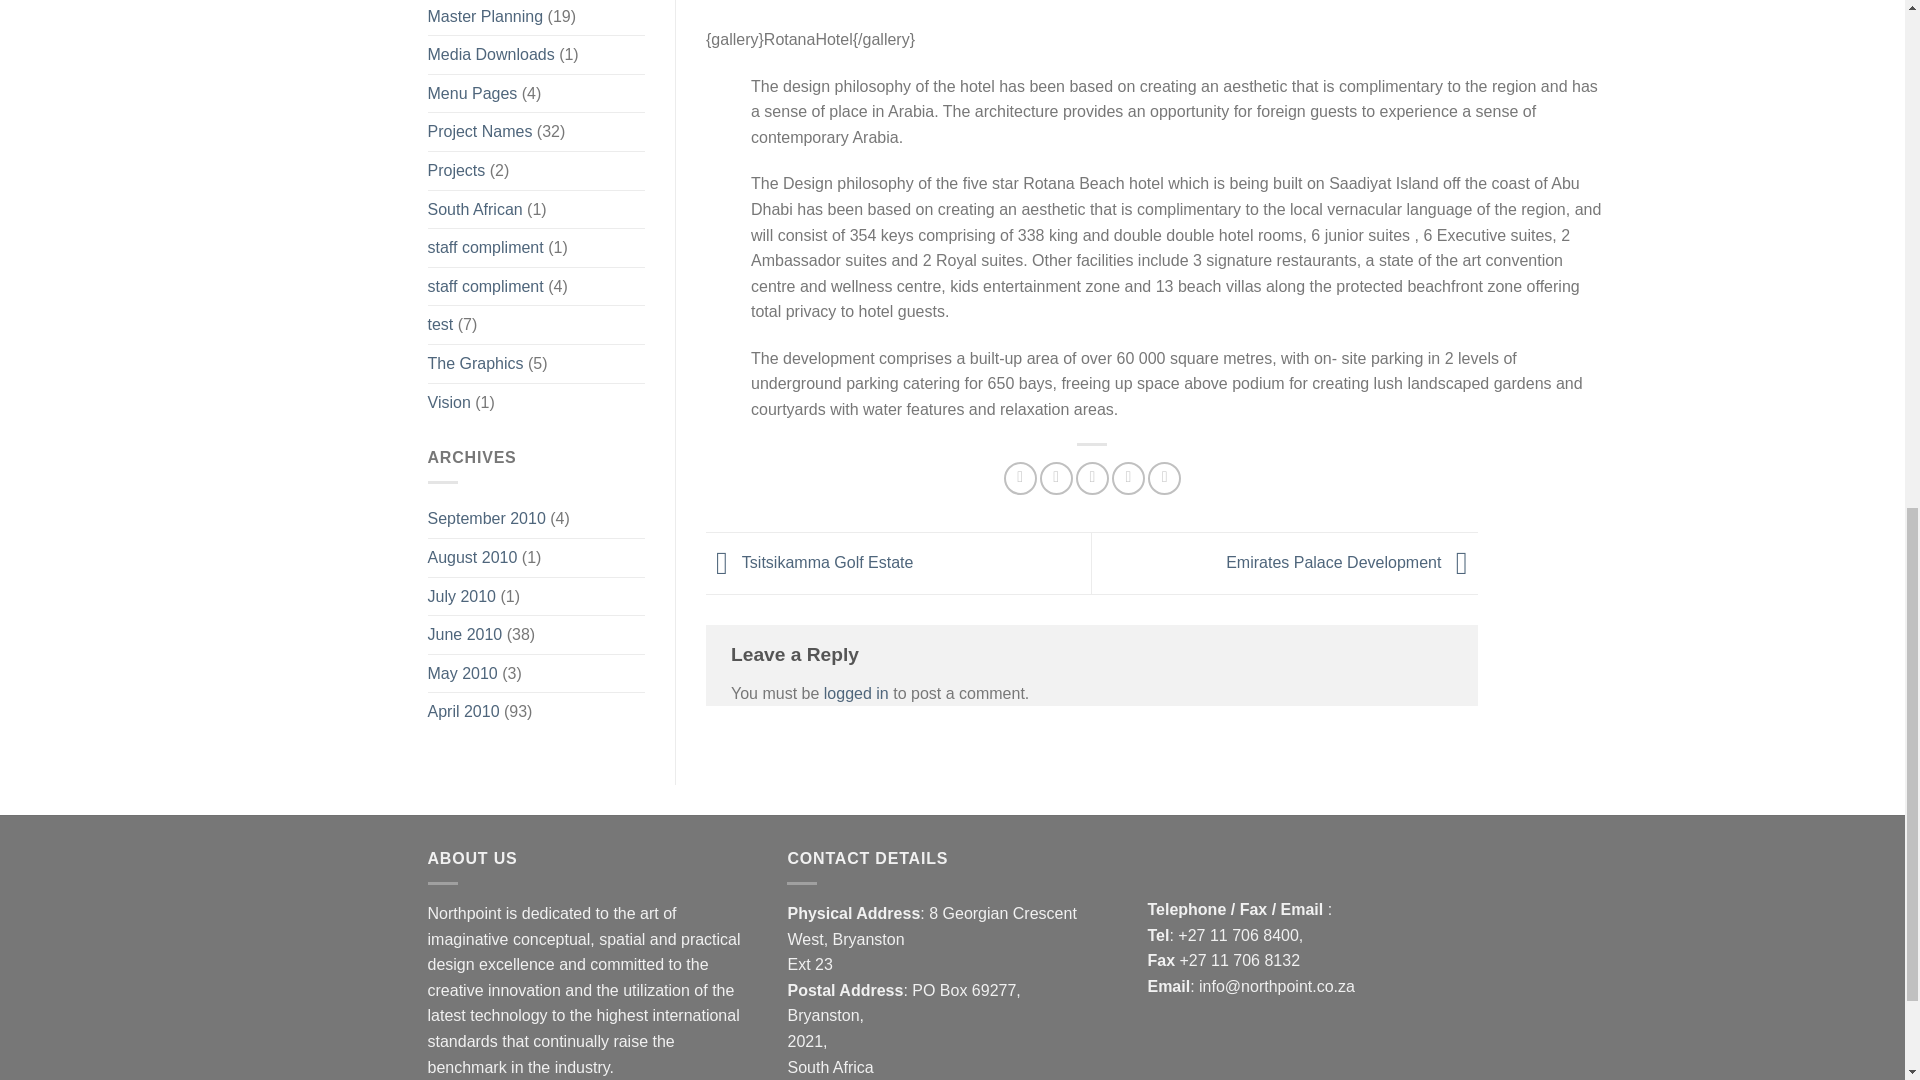 The height and width of the screenshot is (1080, 1920). Describe the element at coordinates (486, 286) in the screenshot. I see `staff compliment` at that location.